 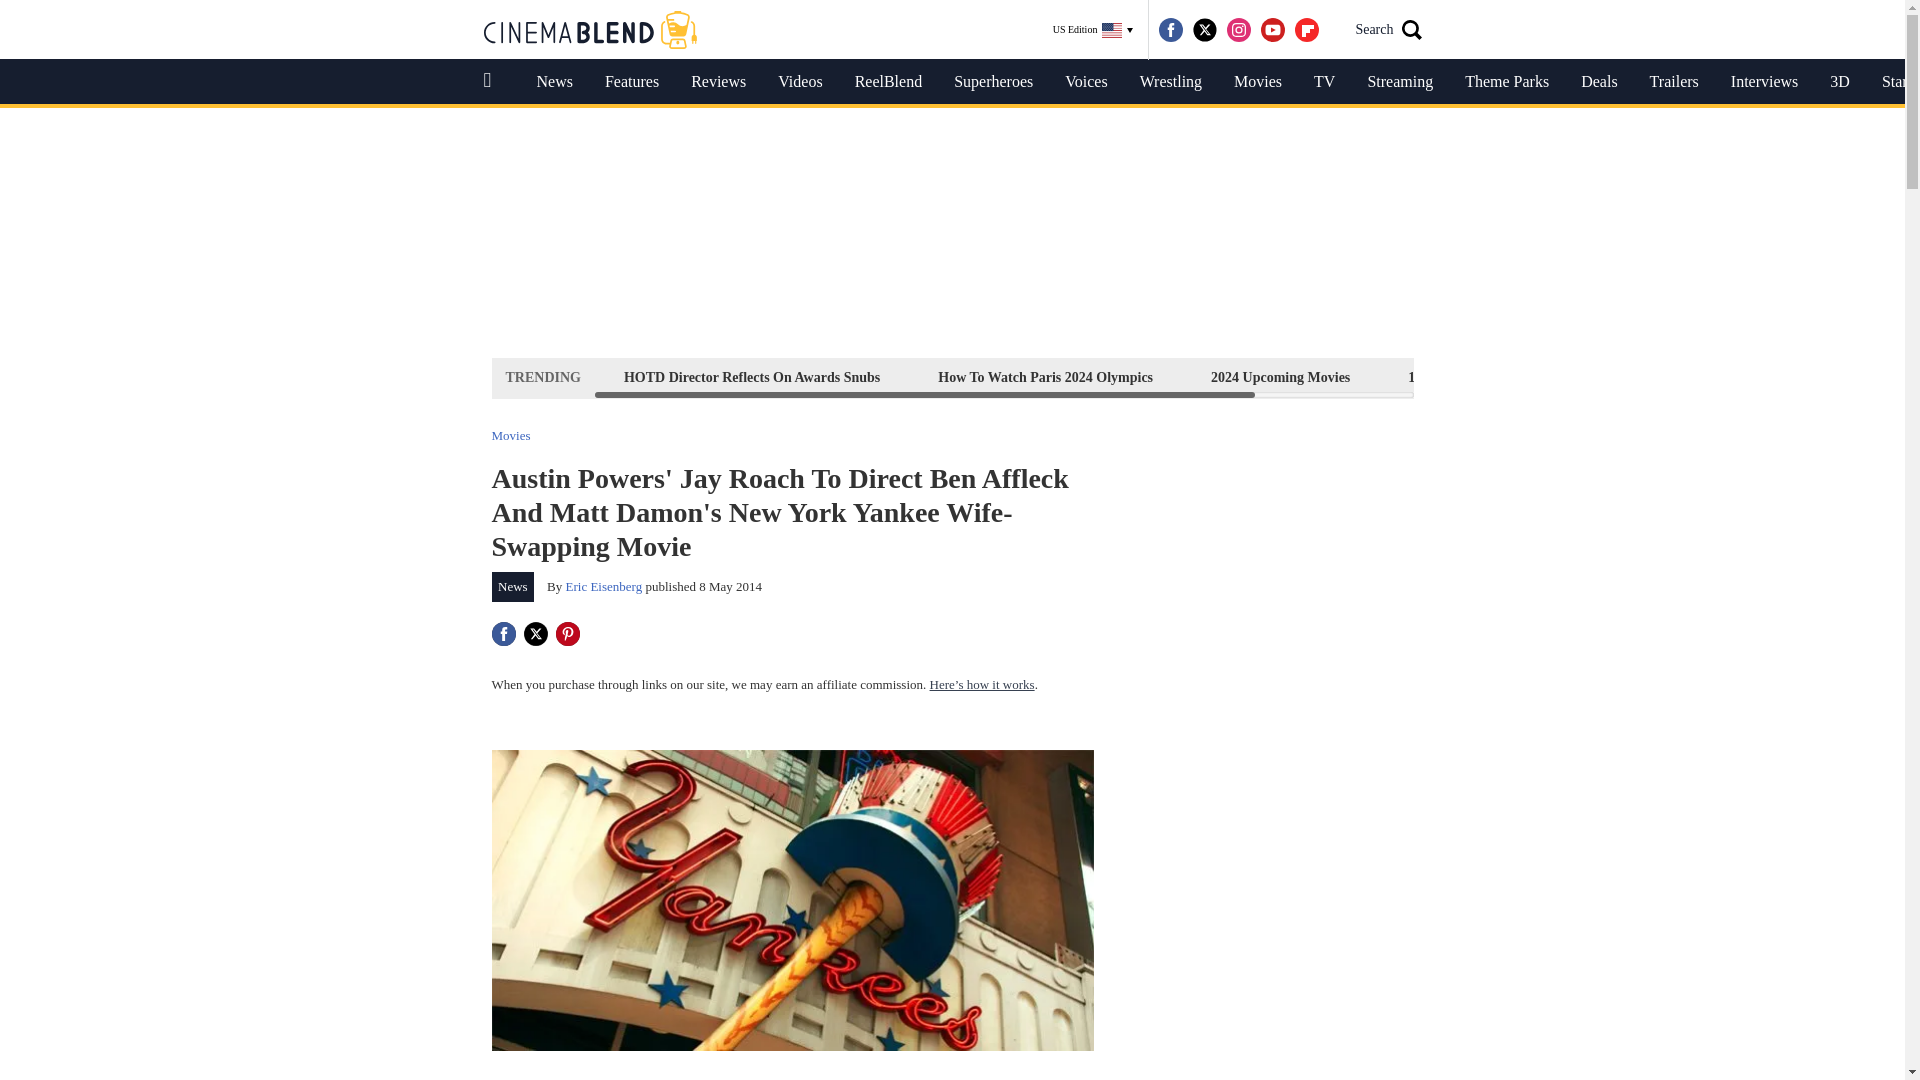 What do you see at coordinates (888, 82) in the screenshot?
I see `ReelBlend` at bounding box center [888, 82].